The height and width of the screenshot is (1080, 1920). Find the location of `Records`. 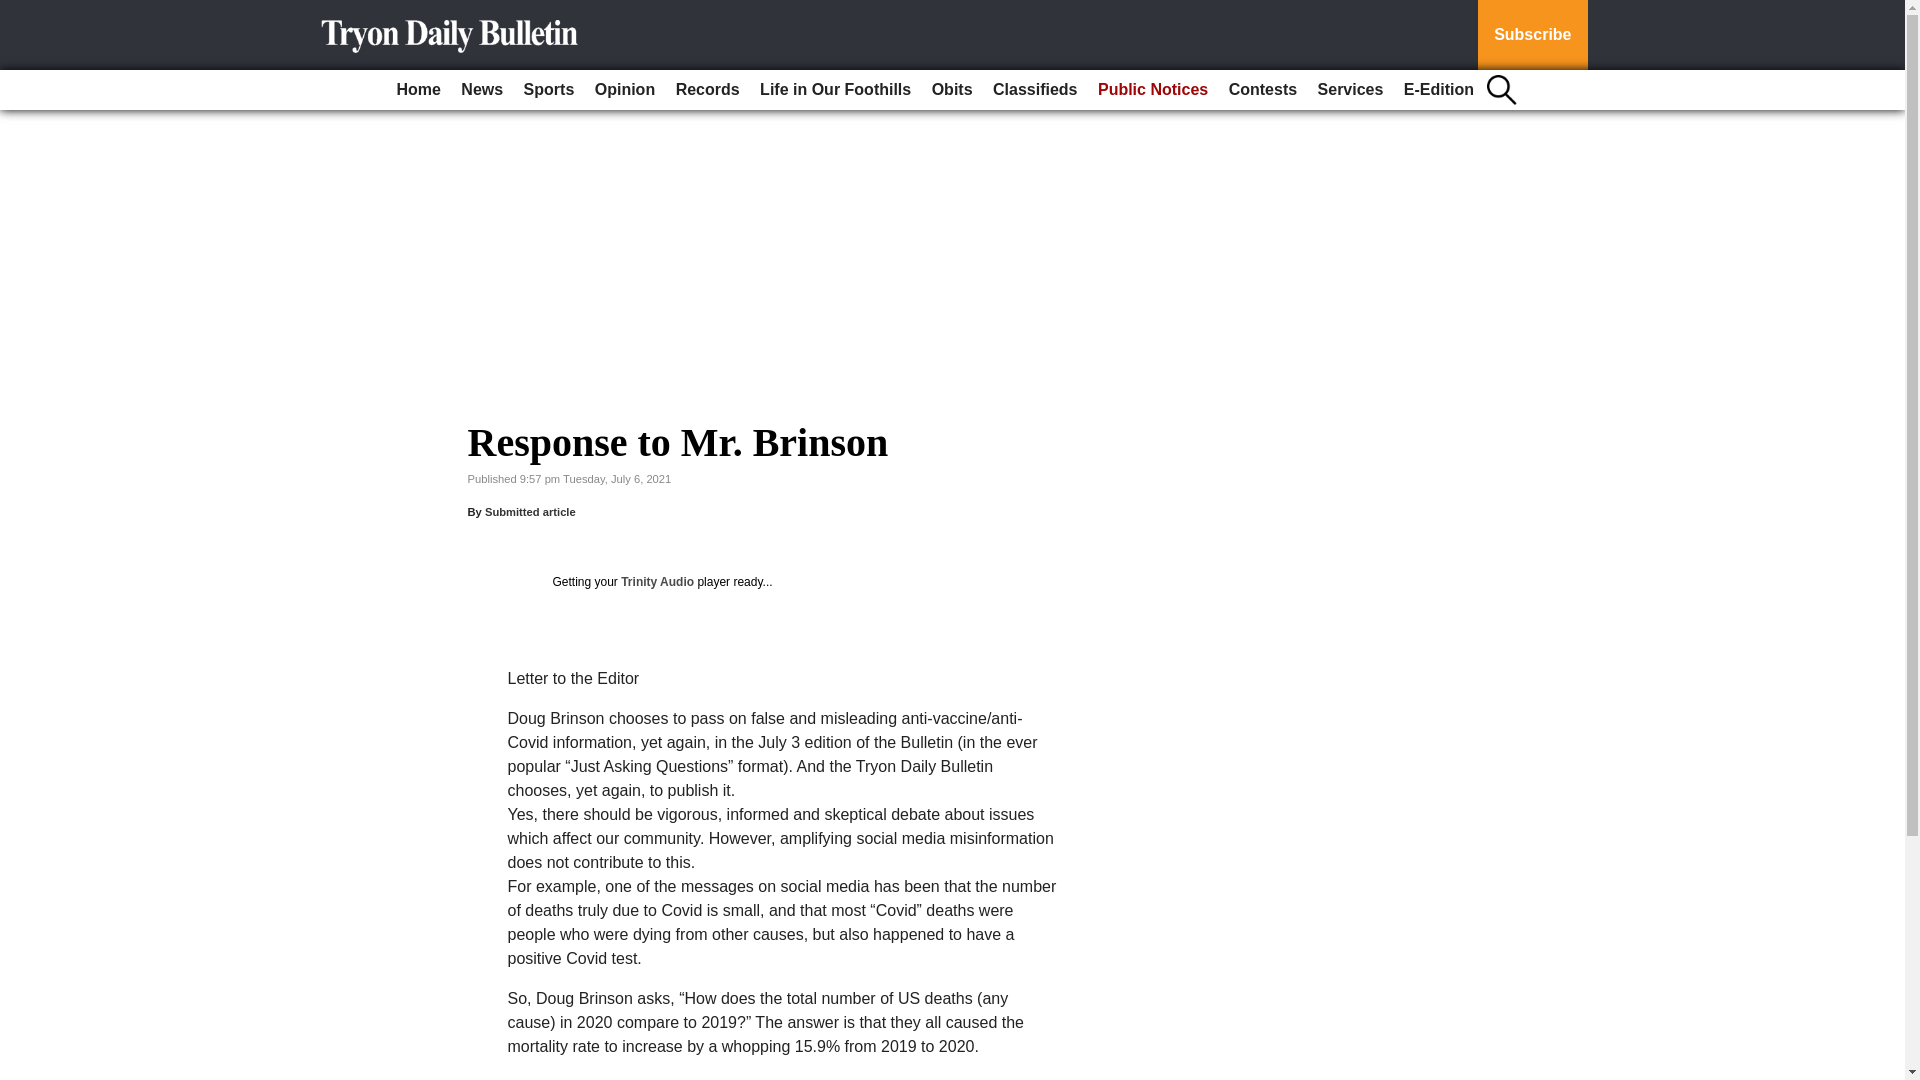

Records is located at coordinates (708, 90).